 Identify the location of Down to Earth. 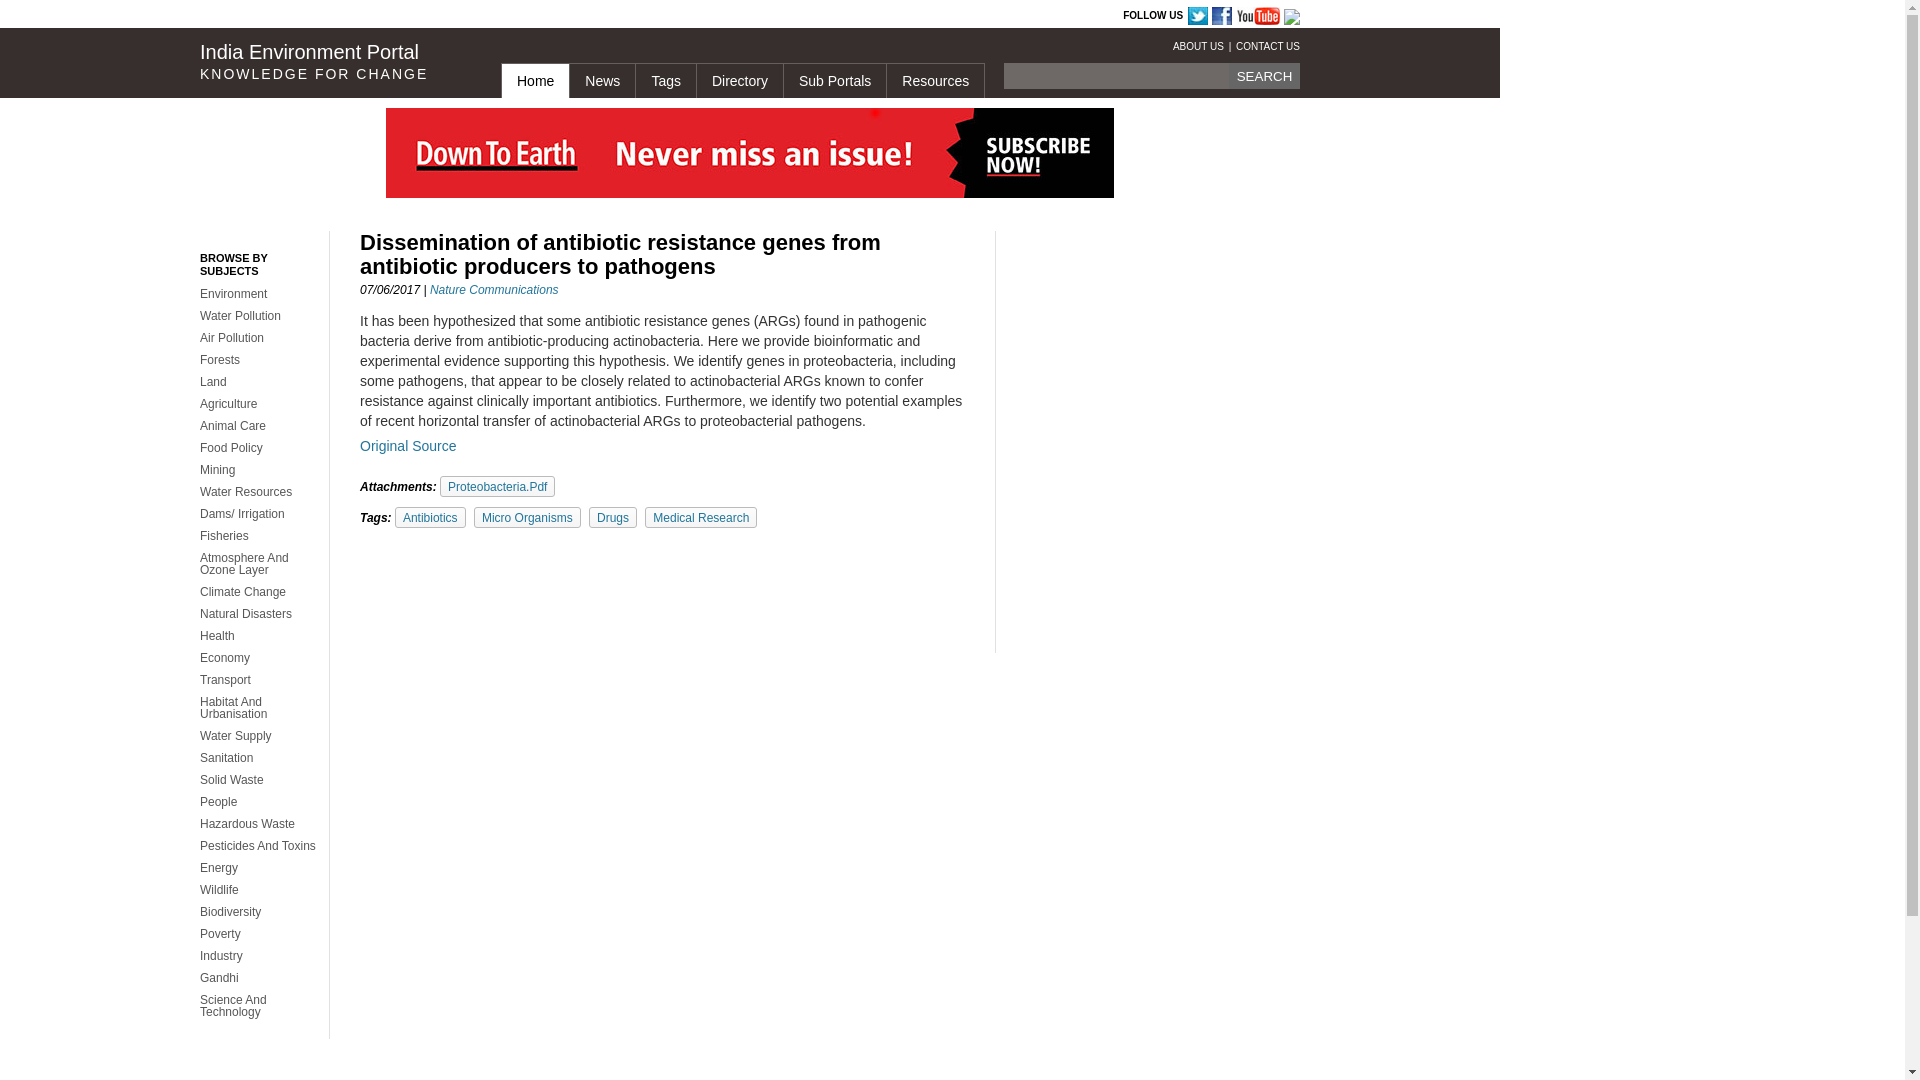
(410, 16).